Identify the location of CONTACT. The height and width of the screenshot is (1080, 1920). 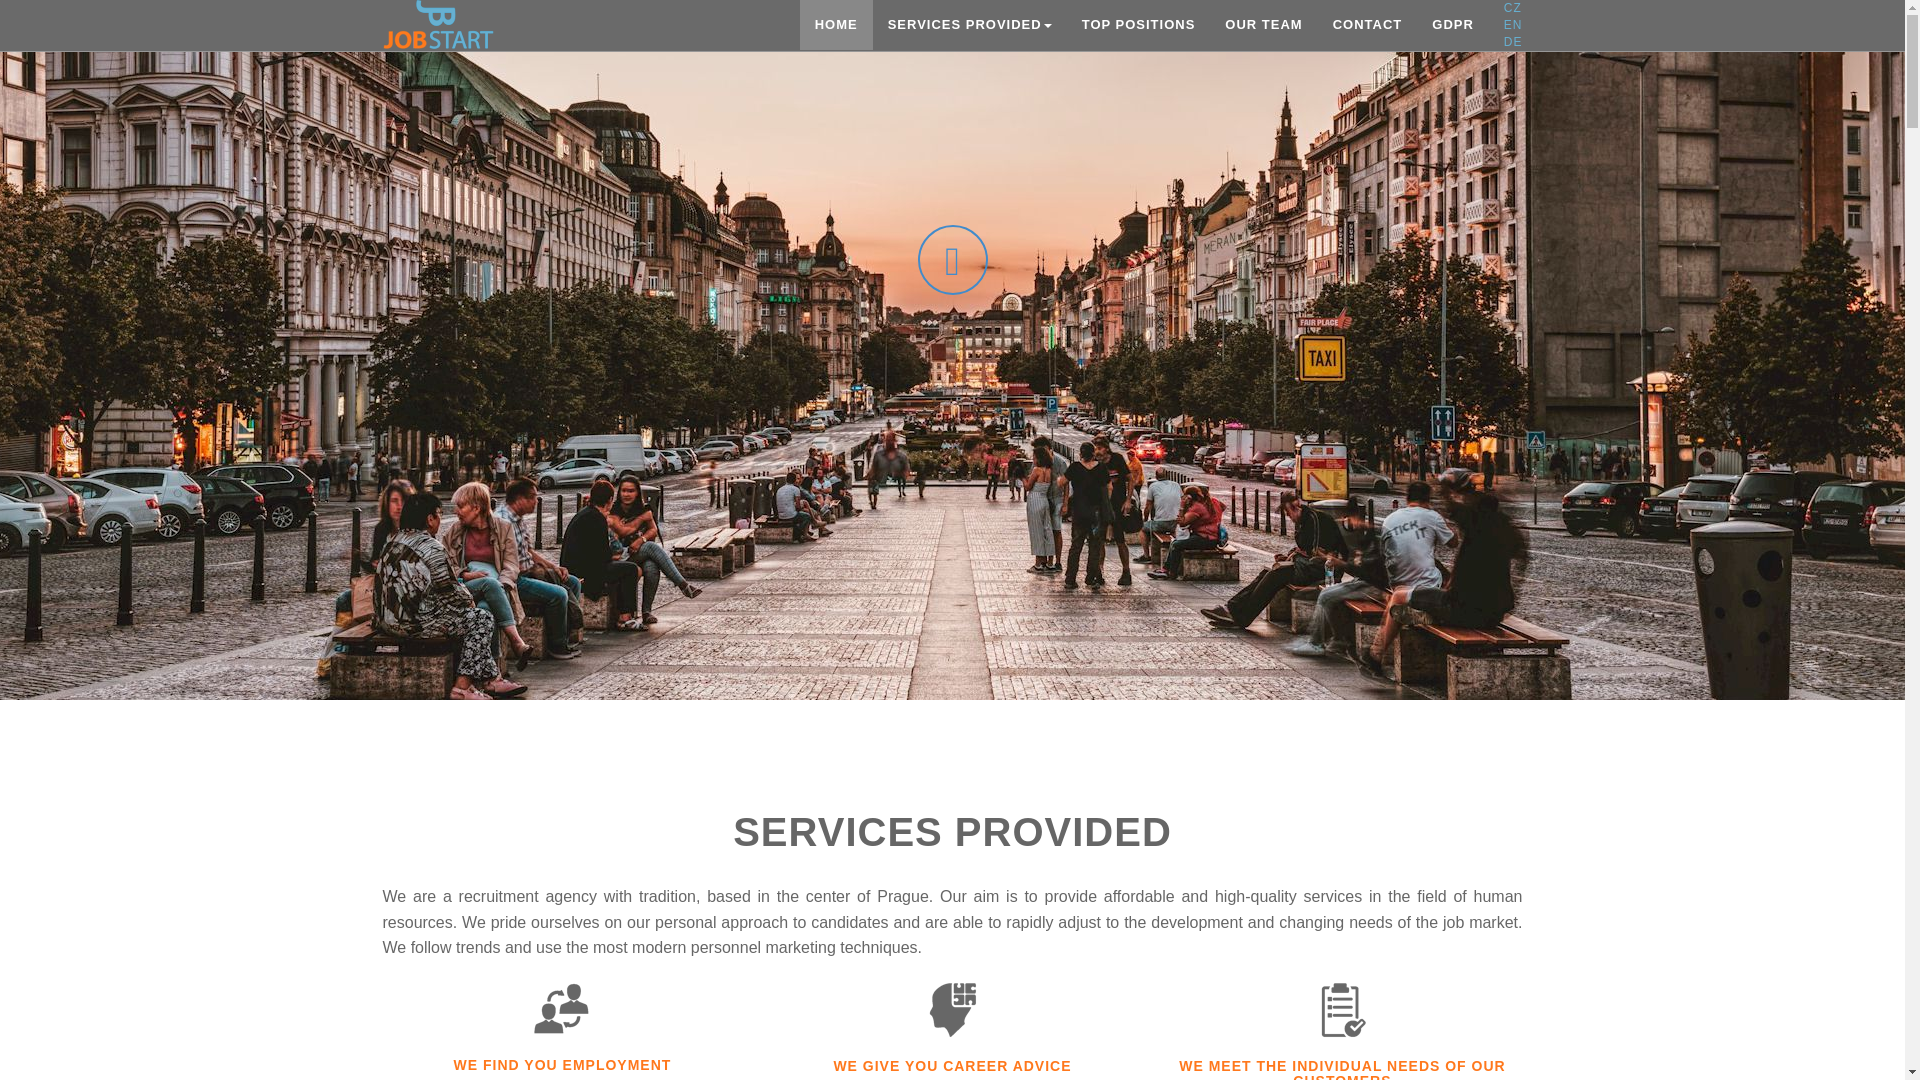
(1368, 24).